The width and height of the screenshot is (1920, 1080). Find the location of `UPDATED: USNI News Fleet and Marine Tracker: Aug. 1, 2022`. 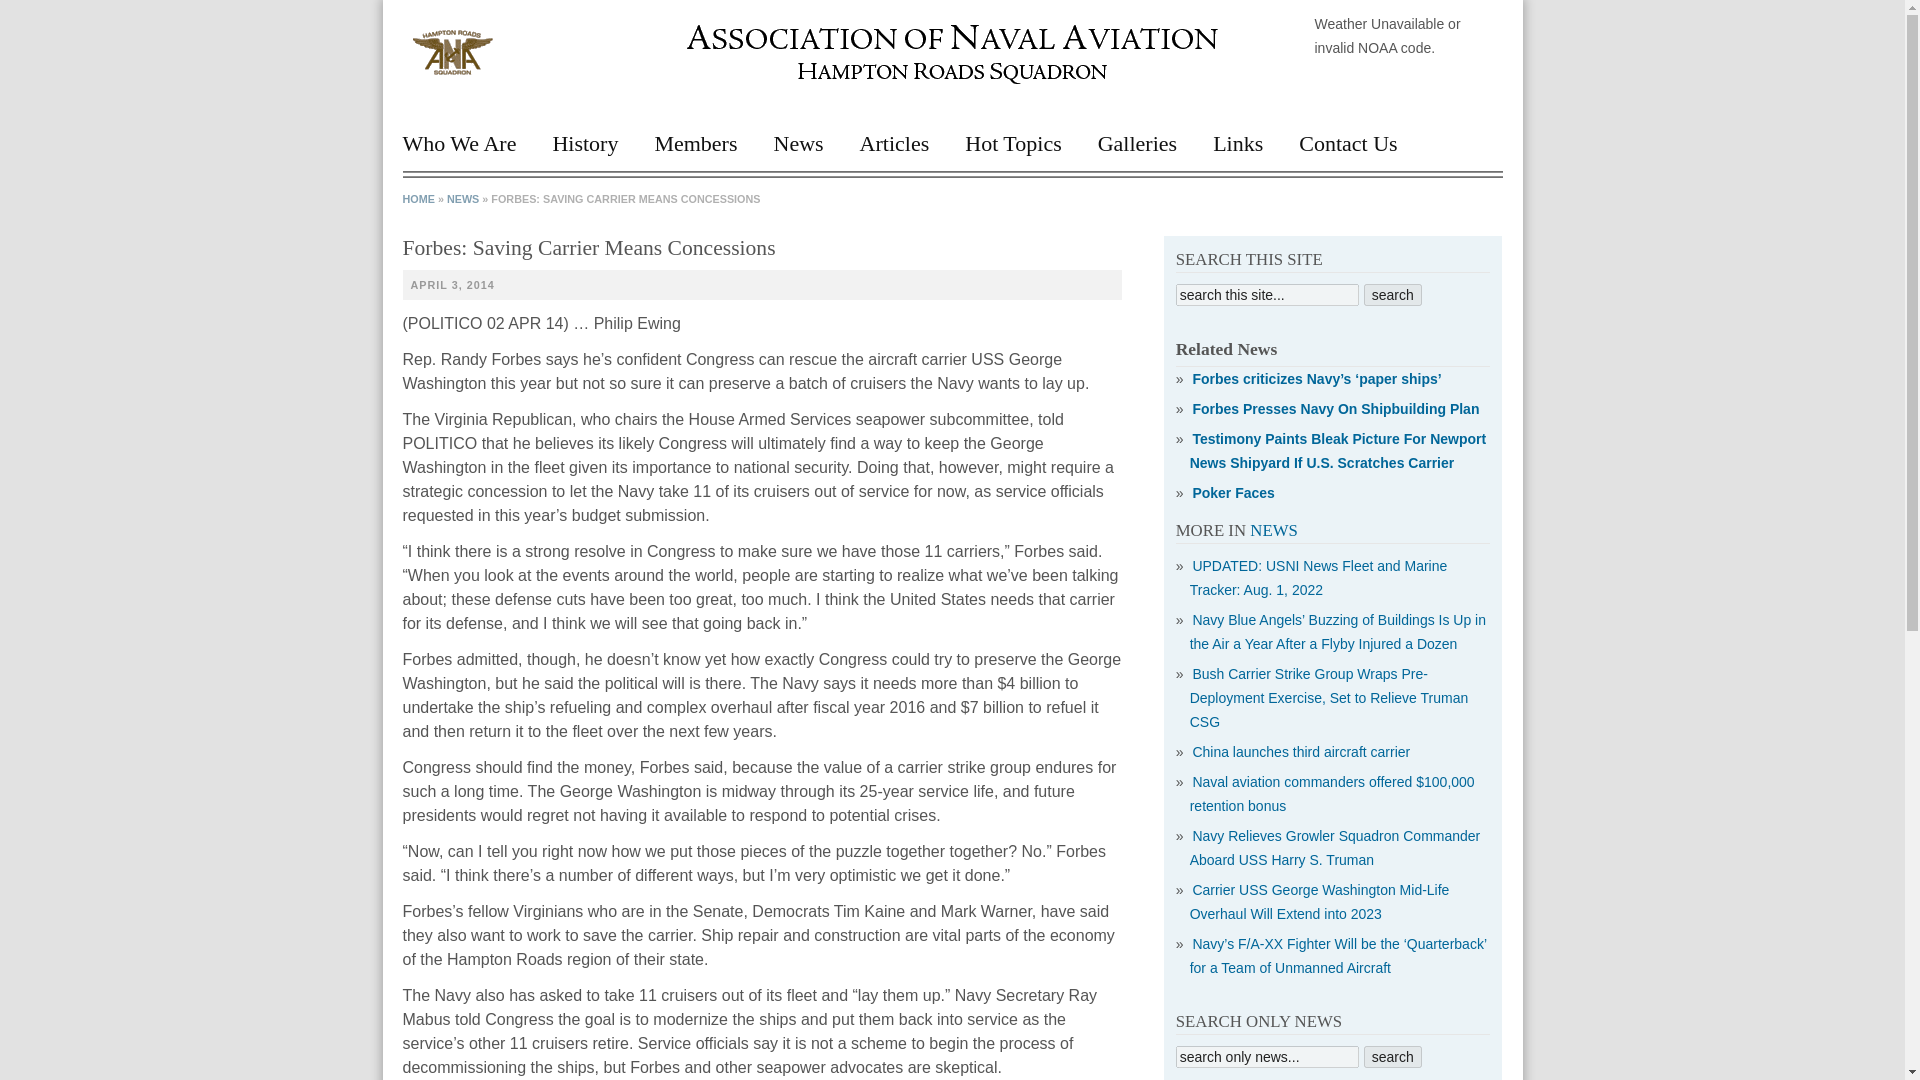

UPDATED: USNI News Fleet and Marine Tracker: Aug. 1, 2022 is located at coordinates (1316, 578).